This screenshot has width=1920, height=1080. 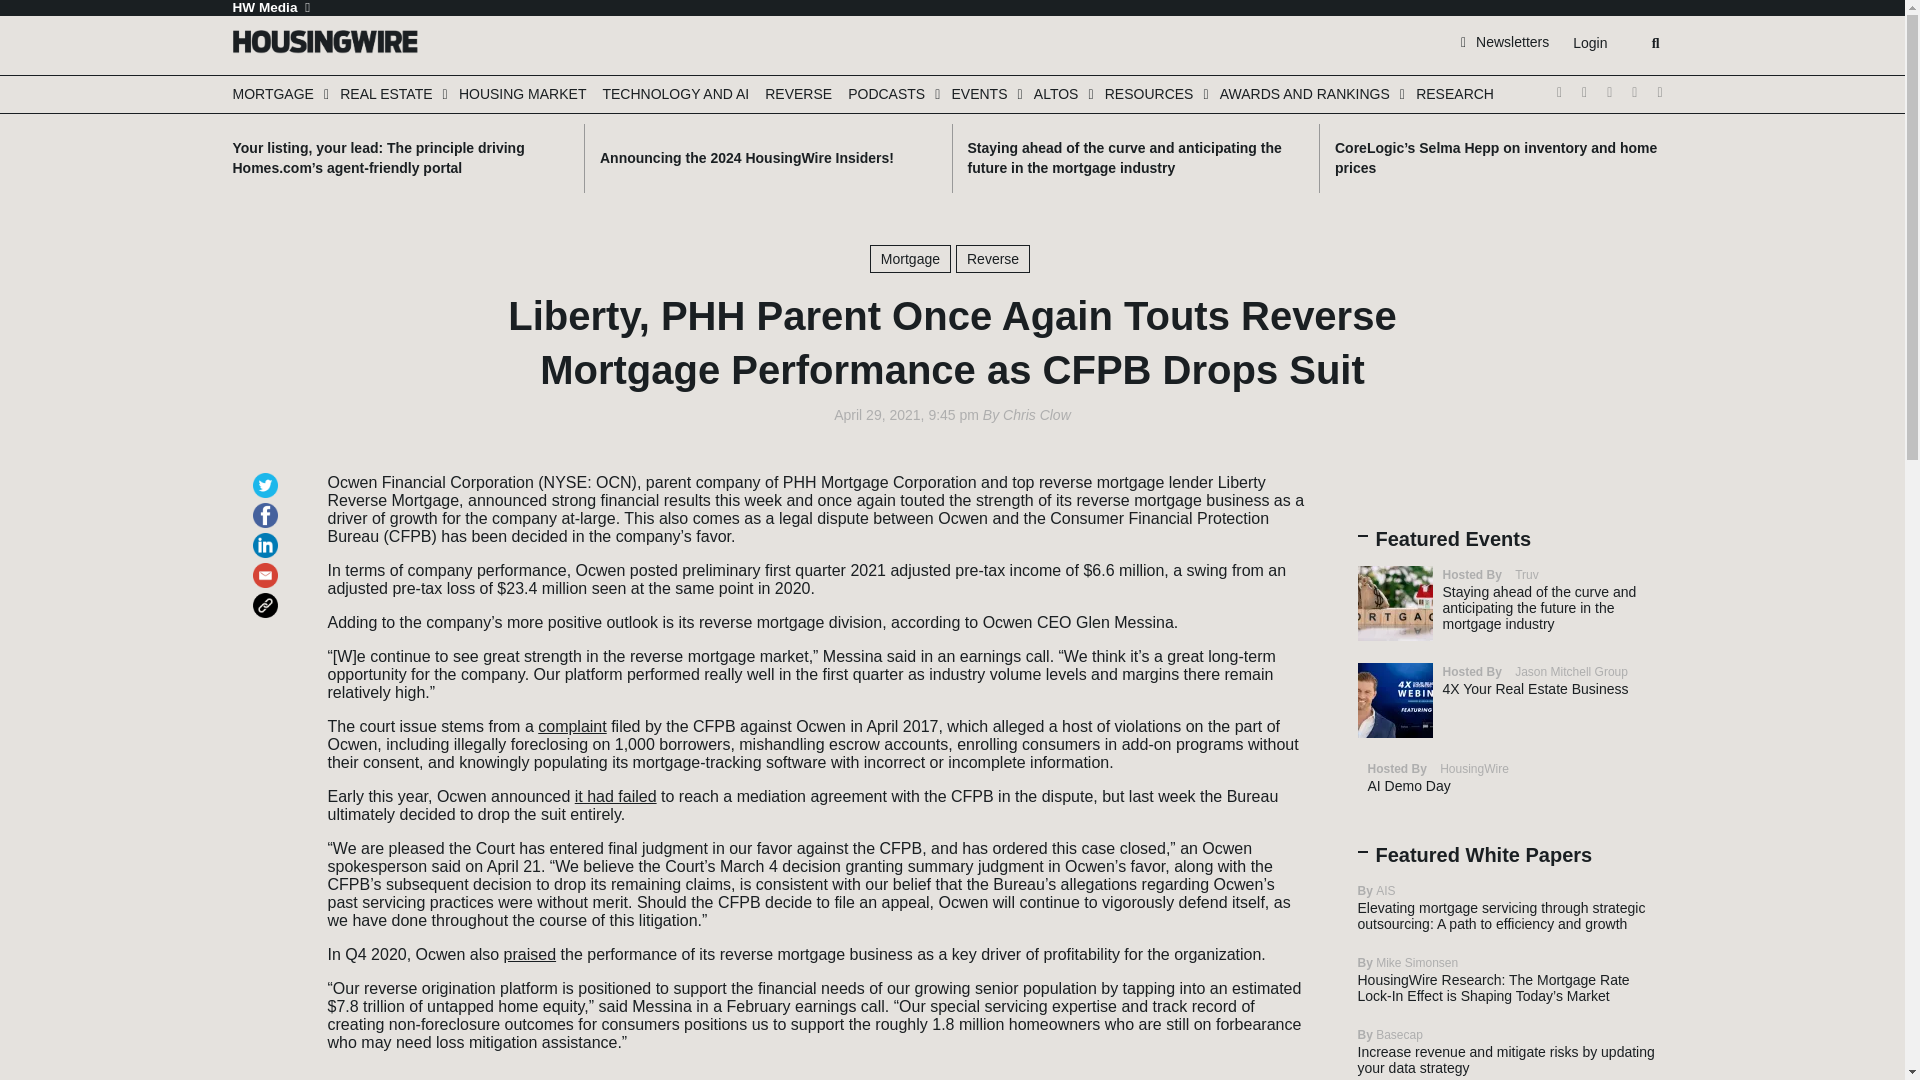 What do you see at coordinates (268, 506) in the screenshot?
I see `Click to share on Facebook` at bounding box center [268, 506].